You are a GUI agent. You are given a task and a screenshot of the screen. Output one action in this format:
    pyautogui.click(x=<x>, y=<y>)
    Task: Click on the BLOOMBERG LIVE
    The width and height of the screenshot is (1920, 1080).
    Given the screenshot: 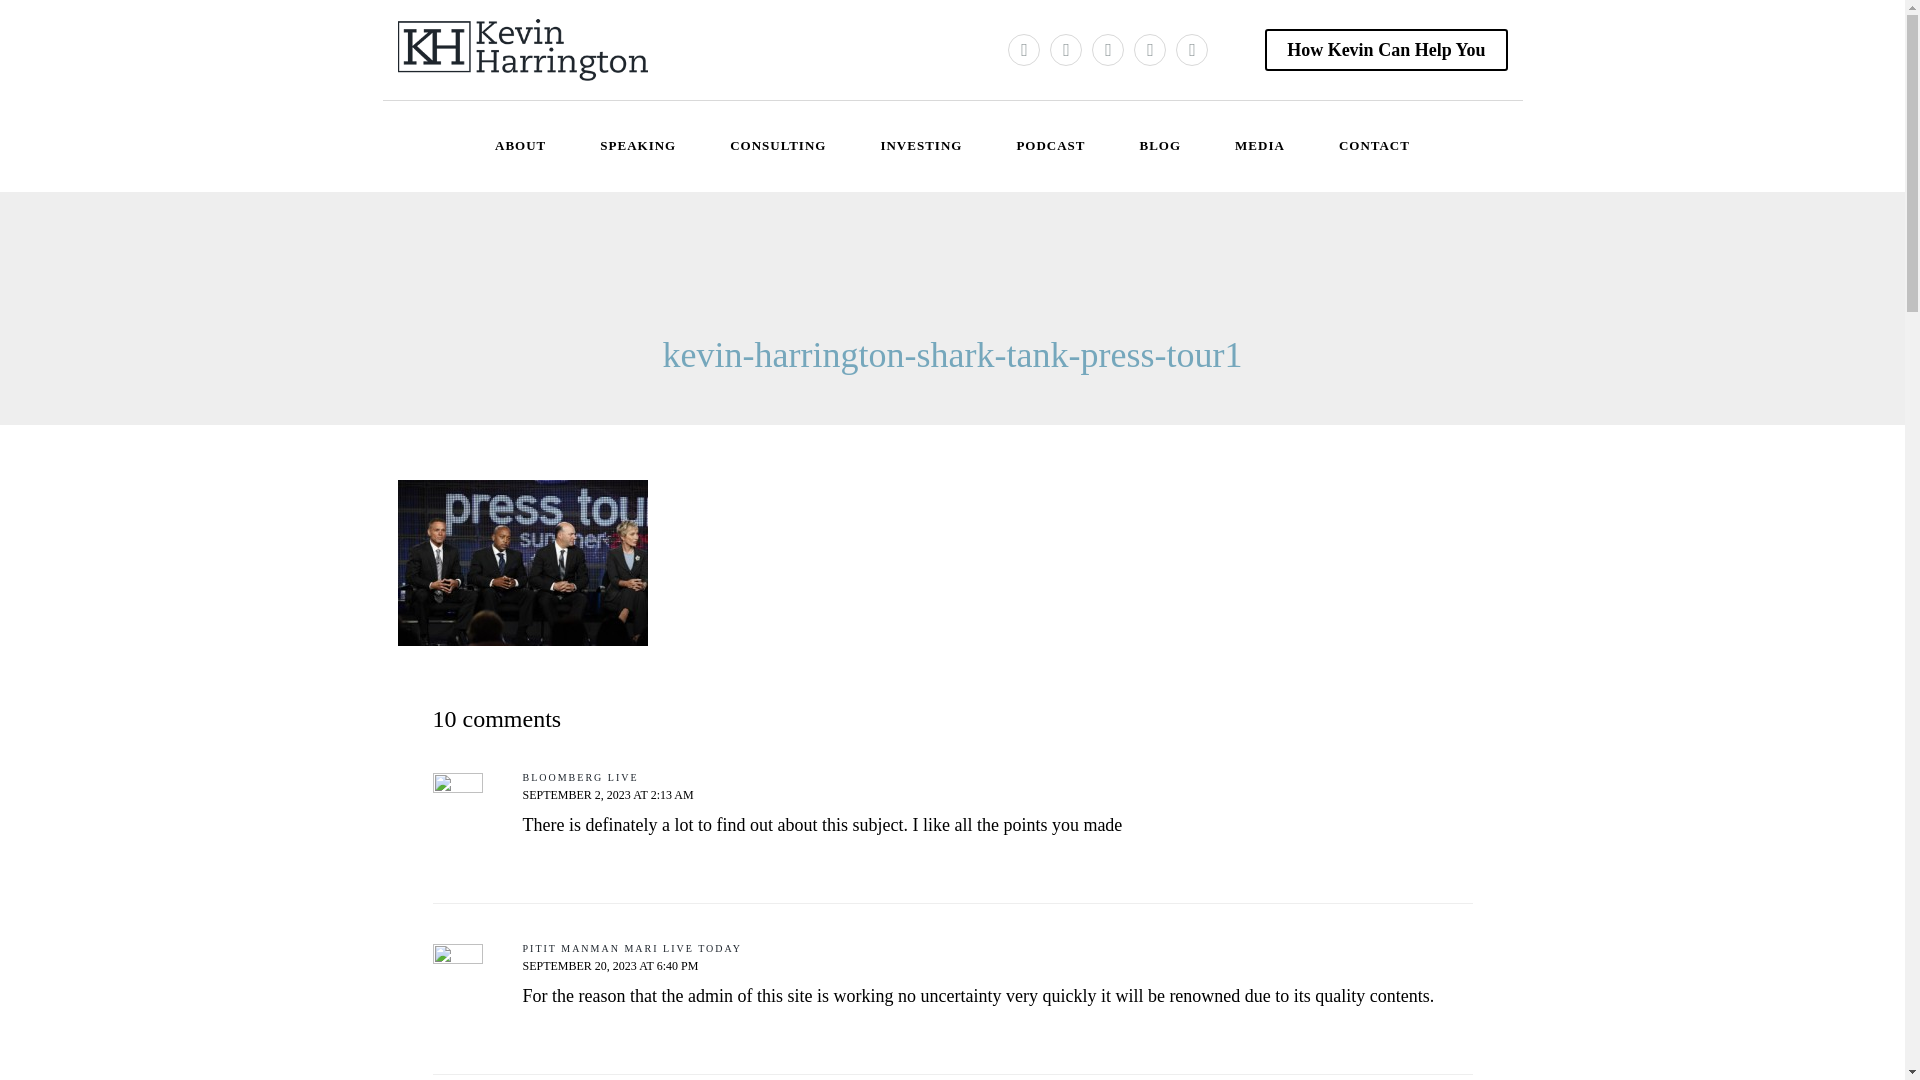 What is the action you would take?
    pyautogui.click(x=580, y=778)
    